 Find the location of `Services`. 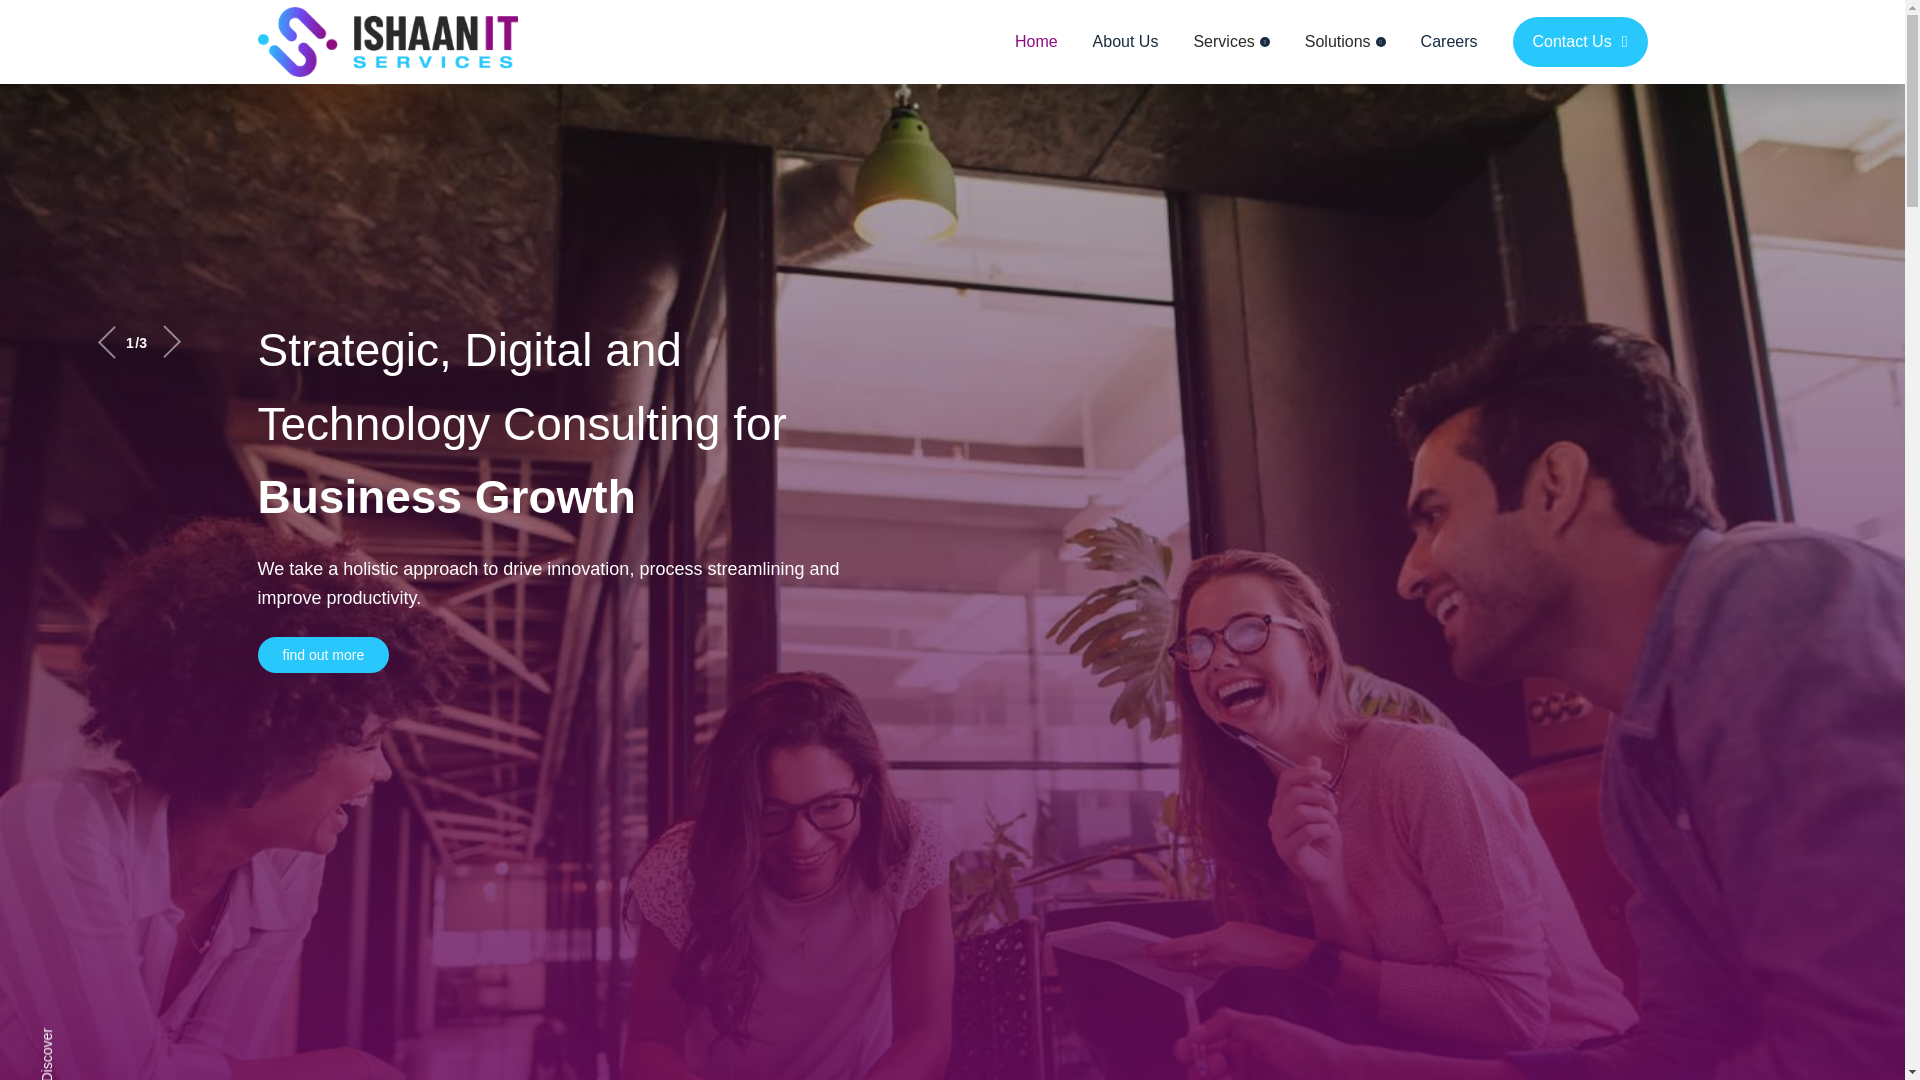

Services is located at coordinates (1230, 42).